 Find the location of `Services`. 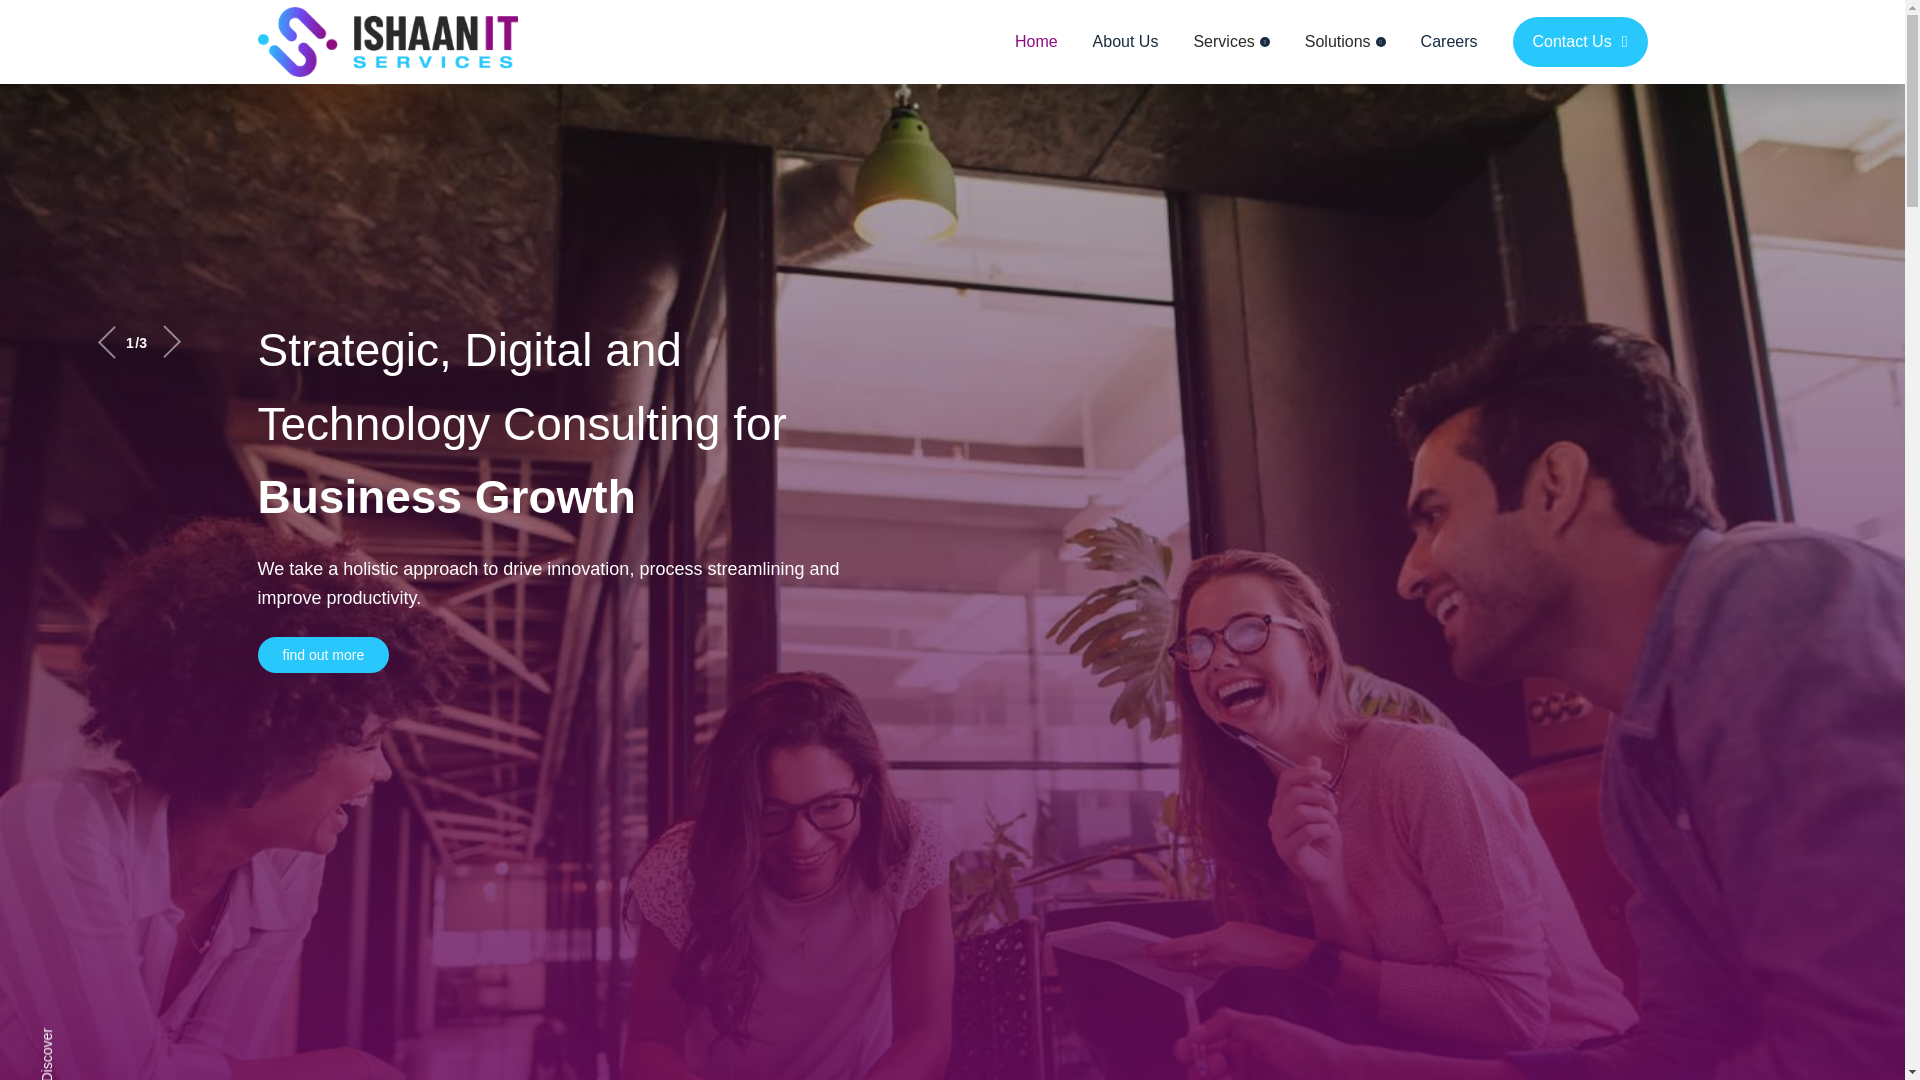

Services is located at coordinates (1230, 42).